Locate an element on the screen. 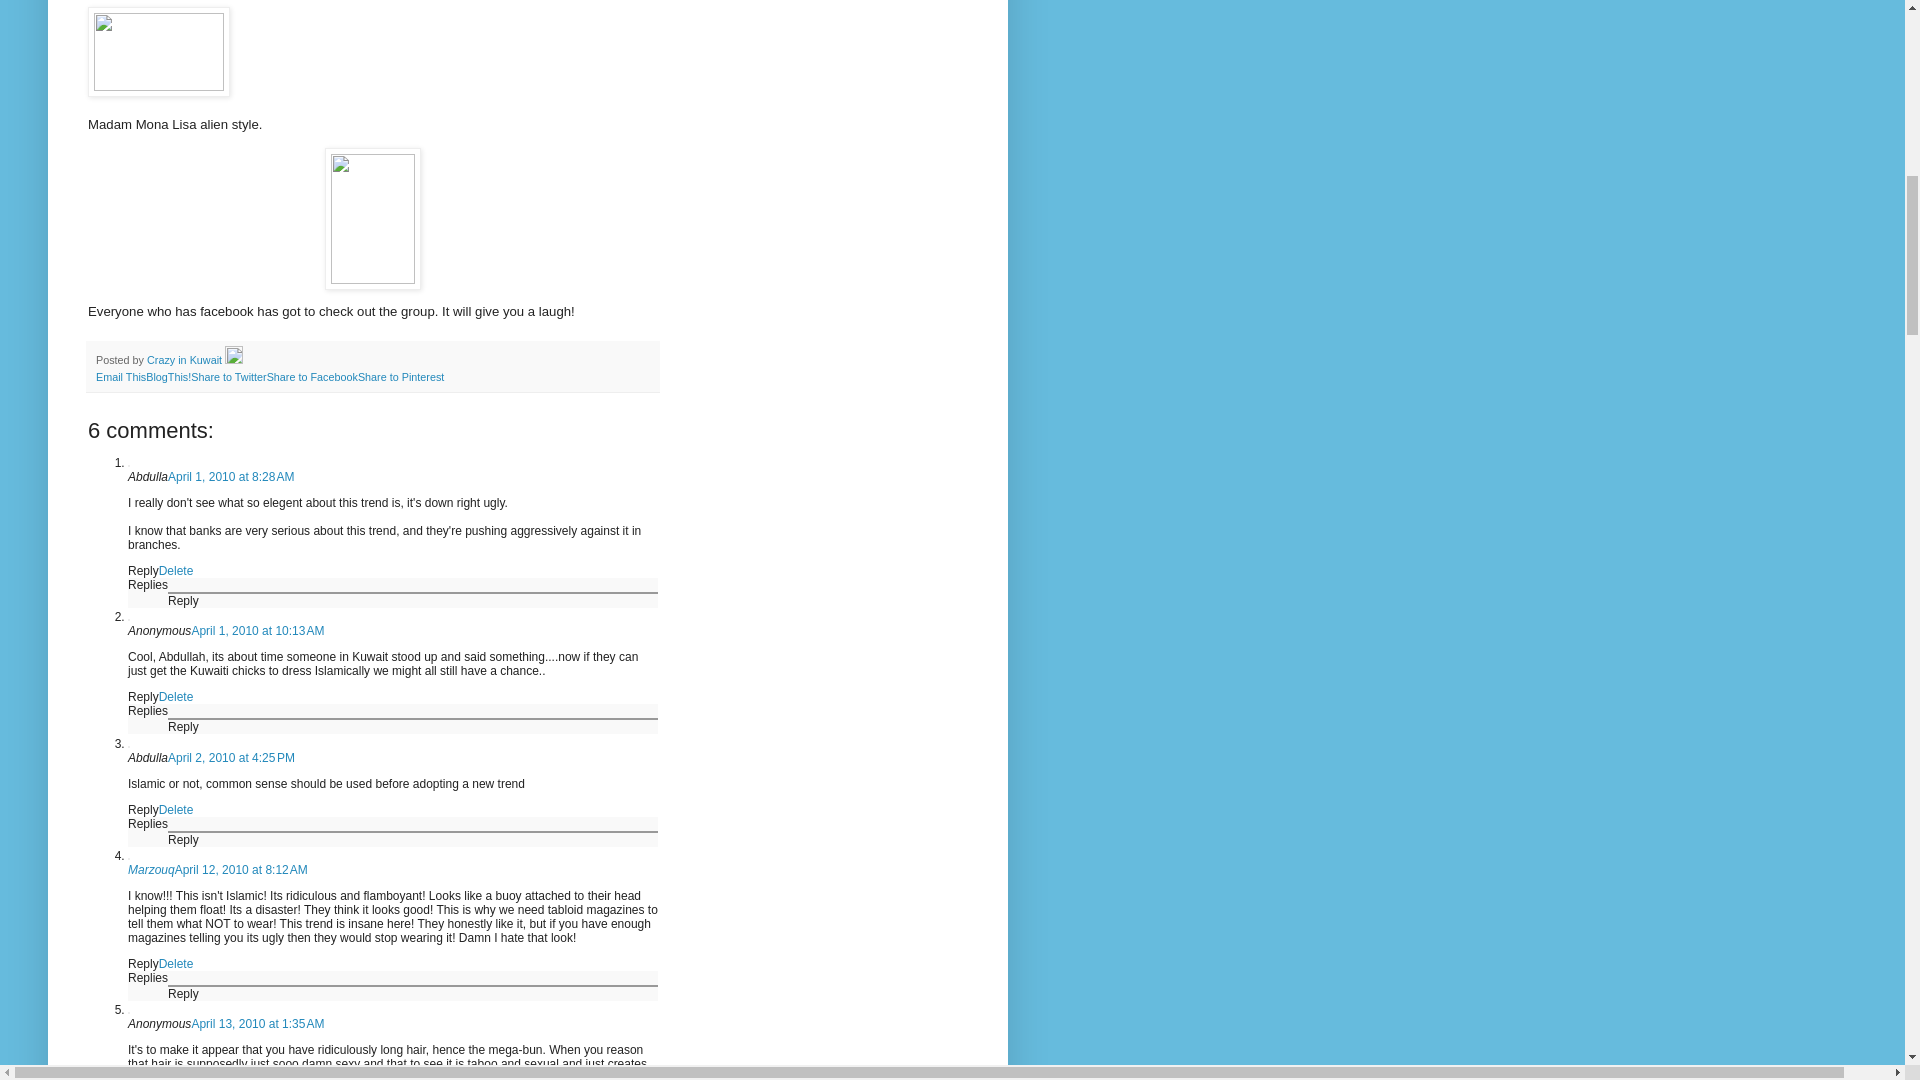 The width and height of the screenshot is (1920, 1080). Replies is located at coordinates (148, 823).